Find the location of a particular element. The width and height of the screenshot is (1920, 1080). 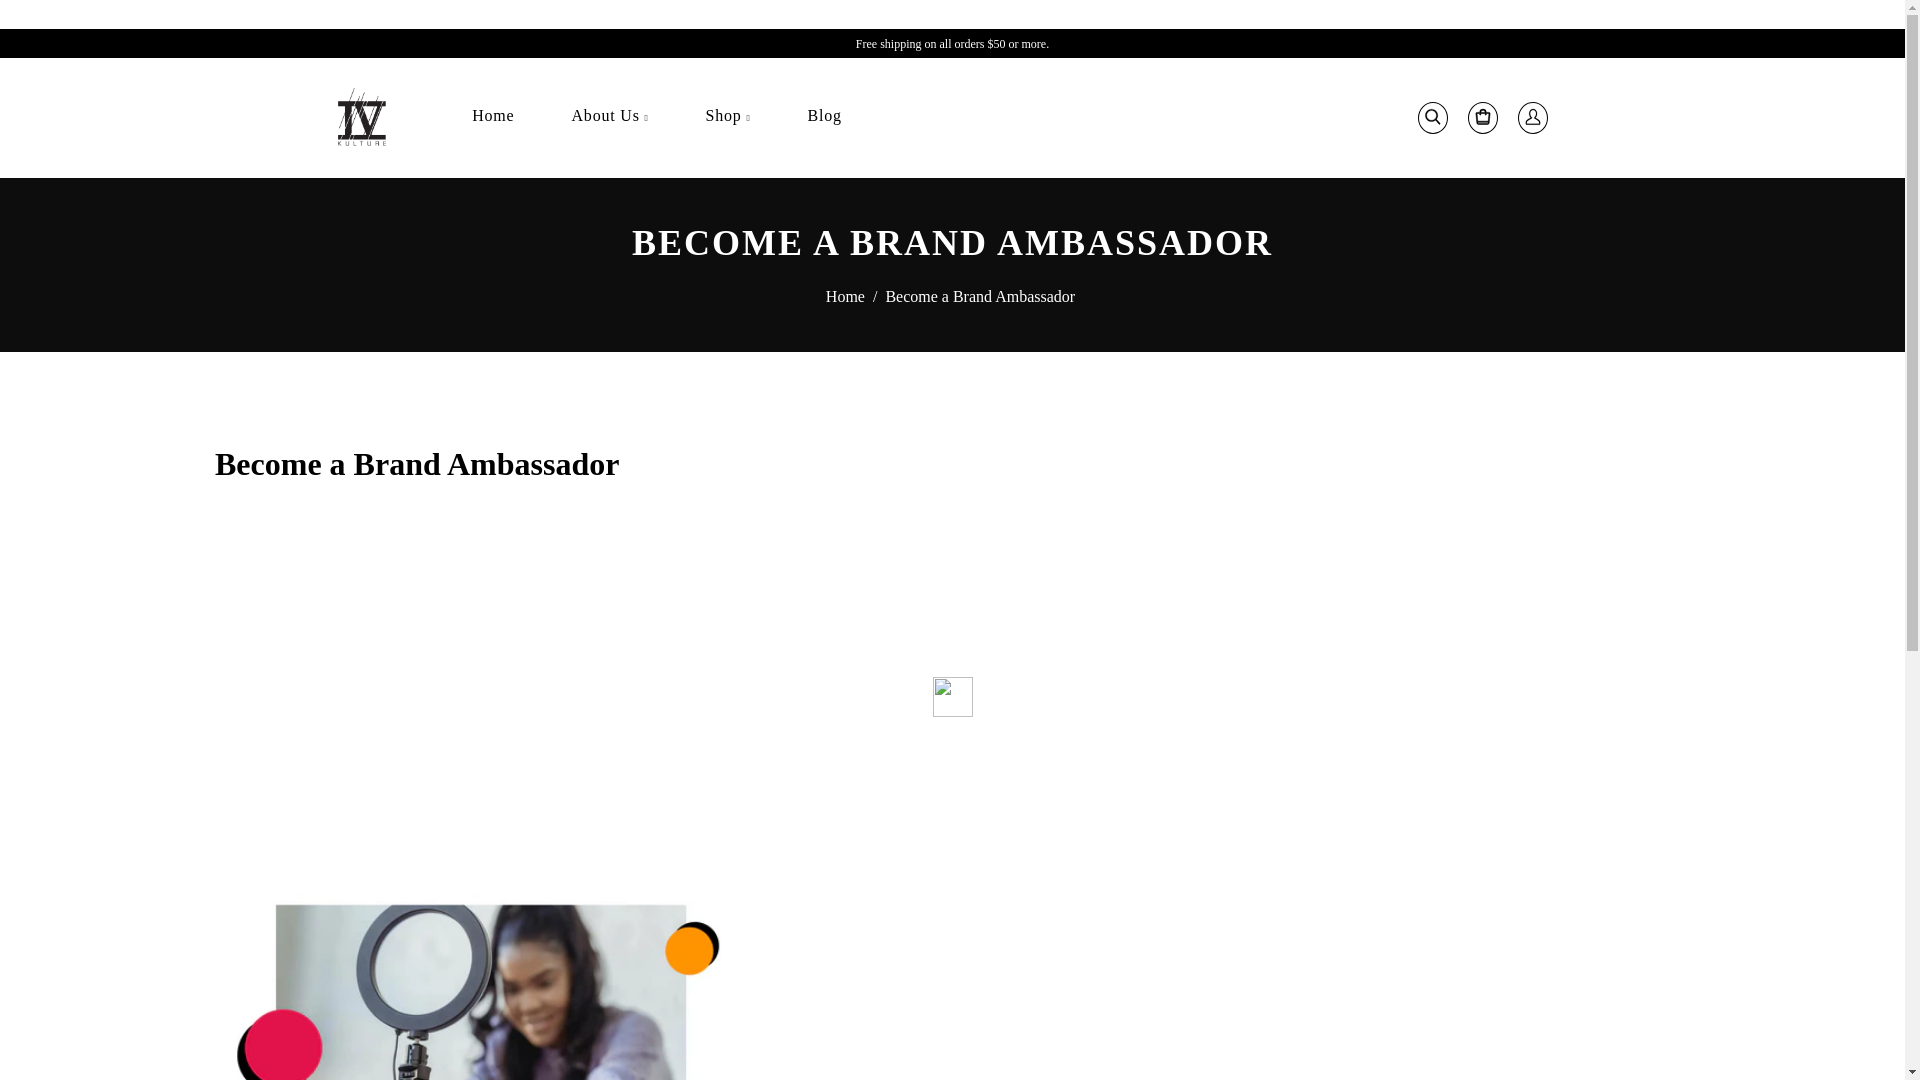

Blog is located at coordinates (824, 116).